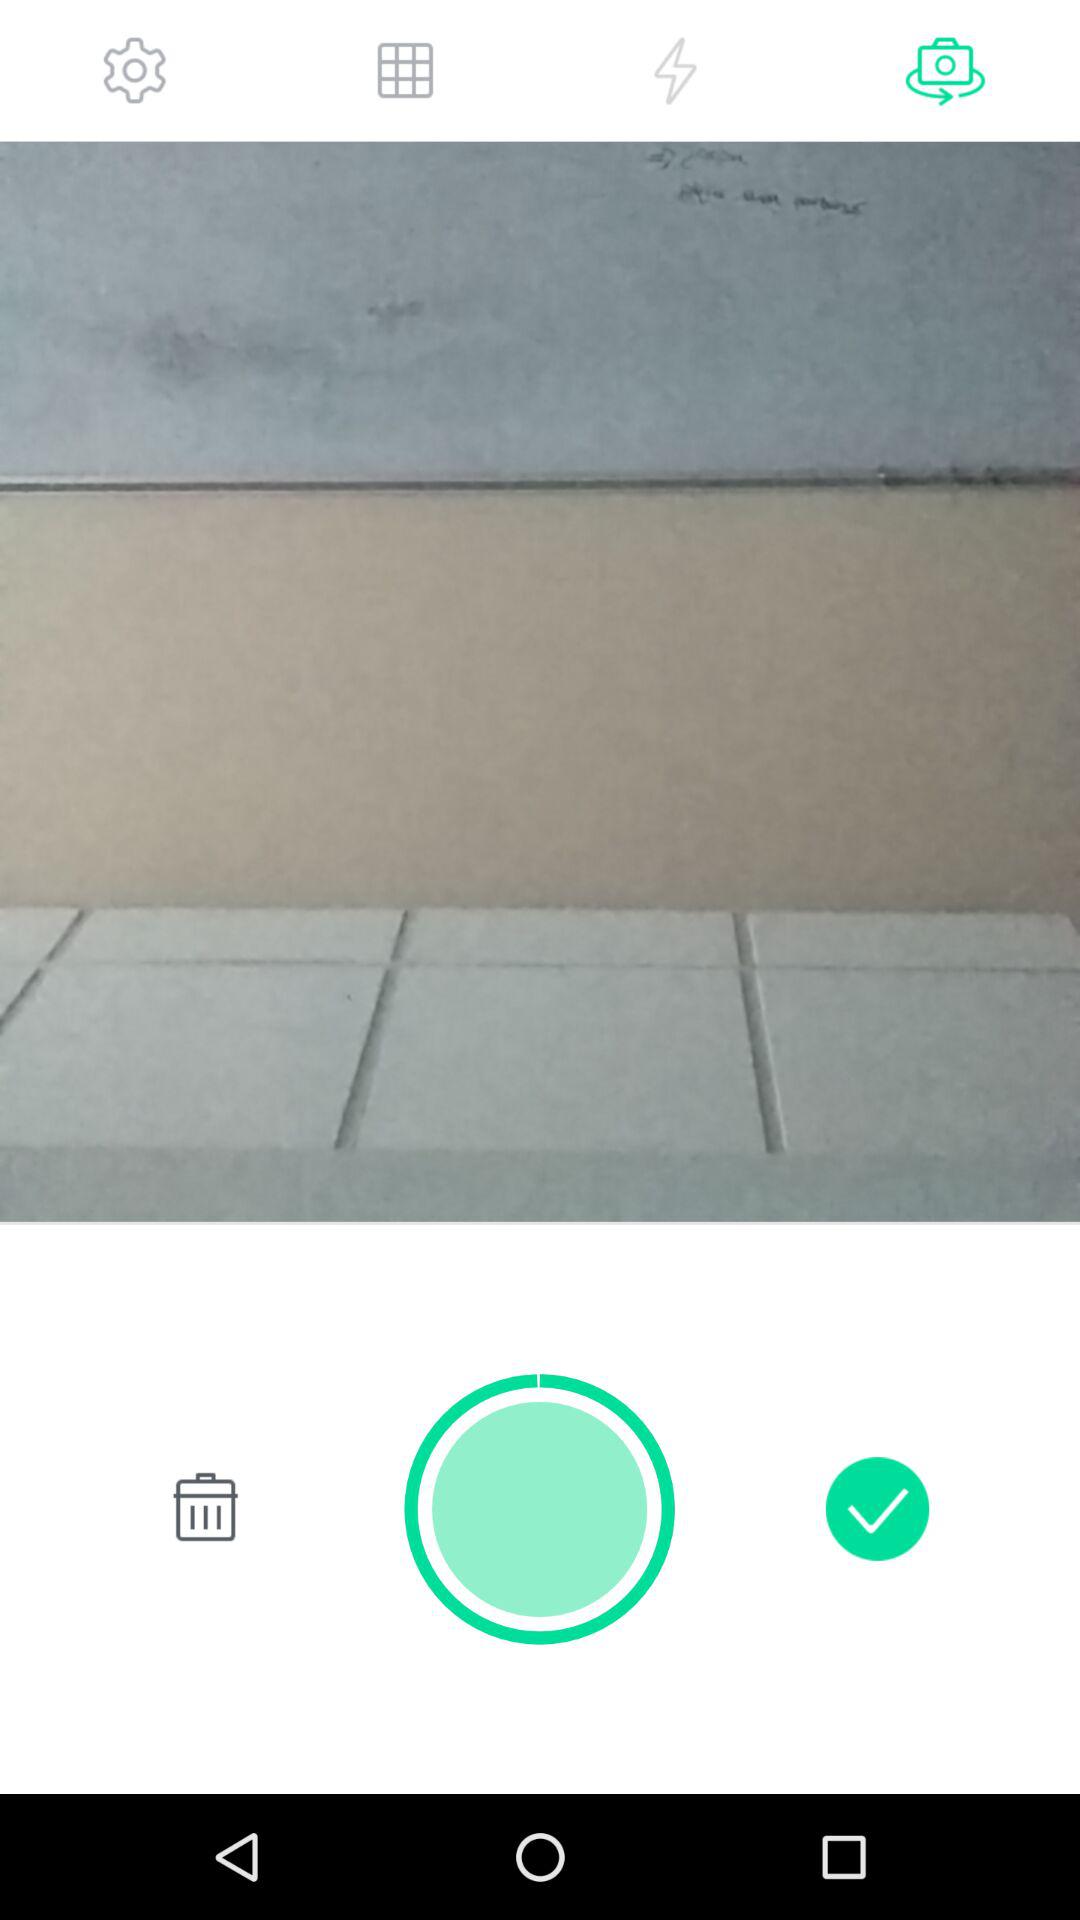 Image resolution: width=1080 pixels, height=1920 pixels. Describe the element at coordinates (945, 70) in the screenshot. I see `reverse camera view` at that location.